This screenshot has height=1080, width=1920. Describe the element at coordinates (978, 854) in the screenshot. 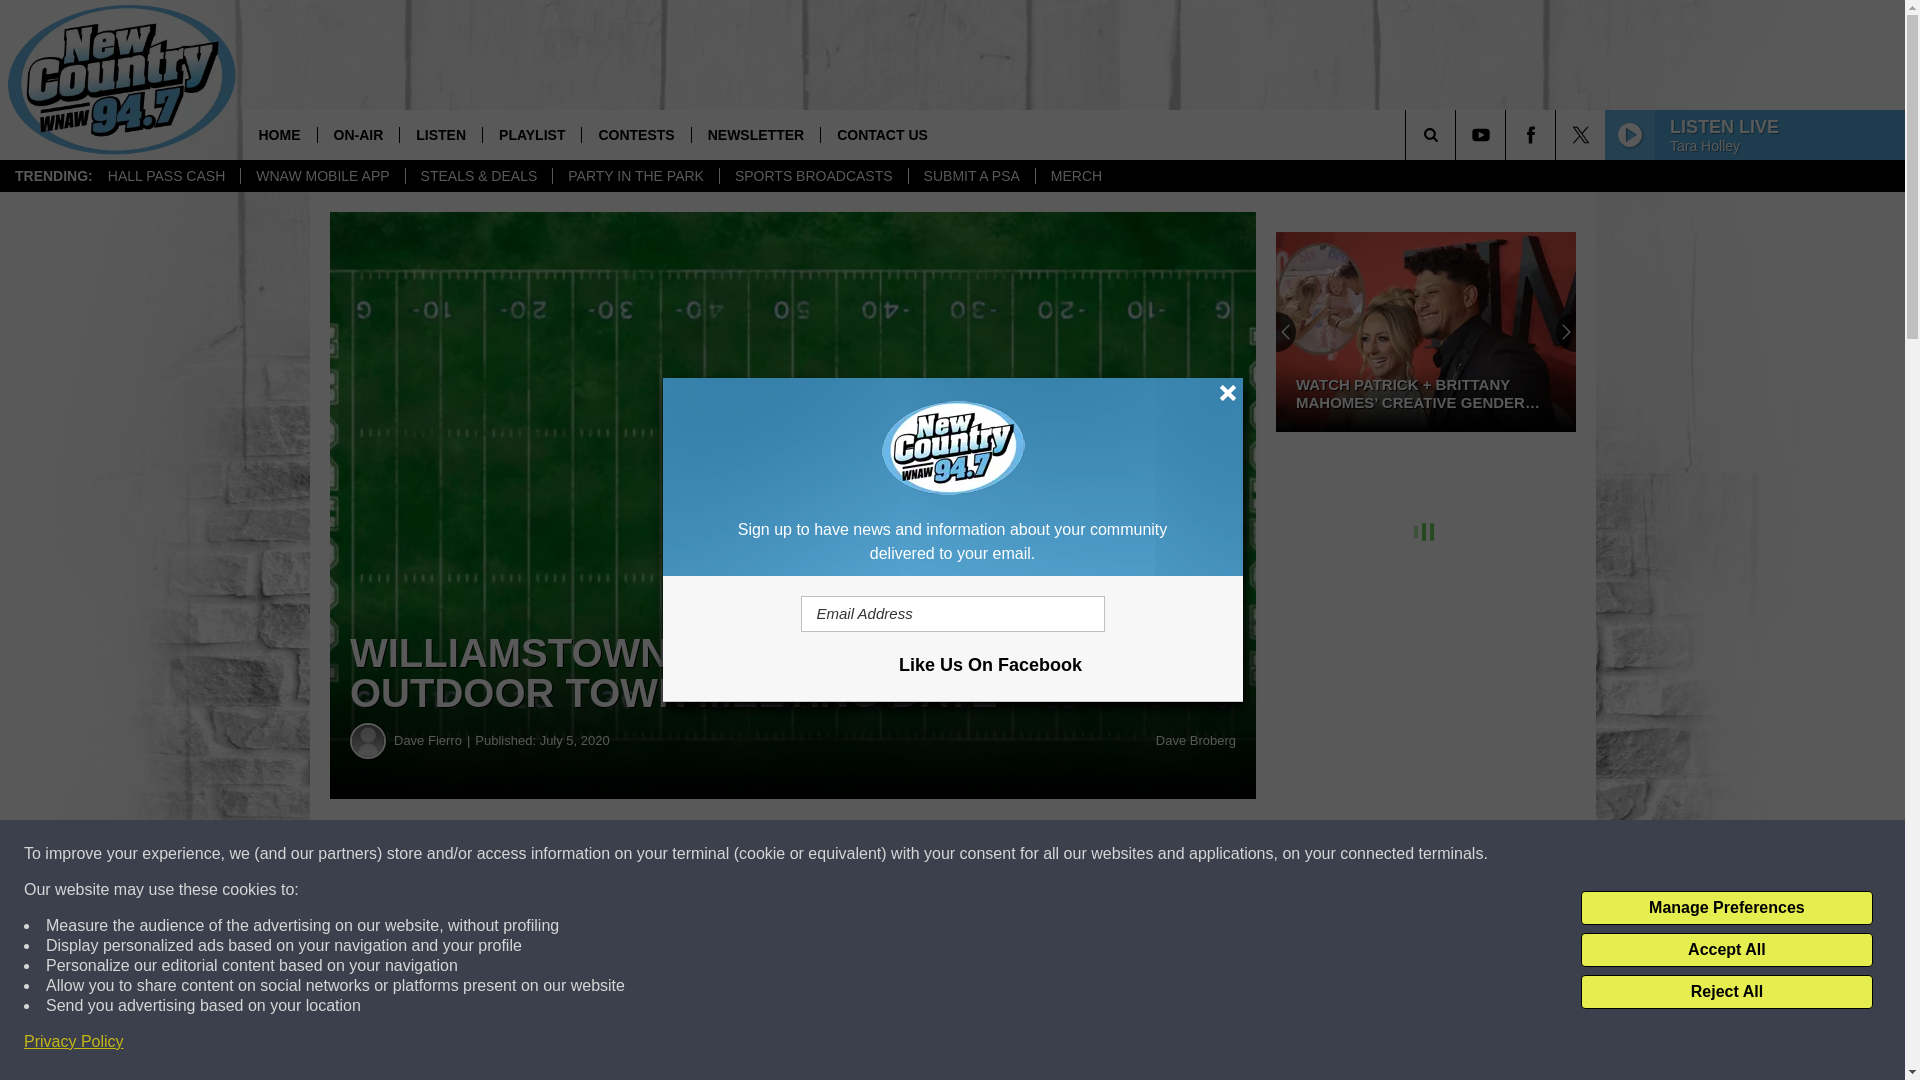

I see `Share on Twitter` at that location.